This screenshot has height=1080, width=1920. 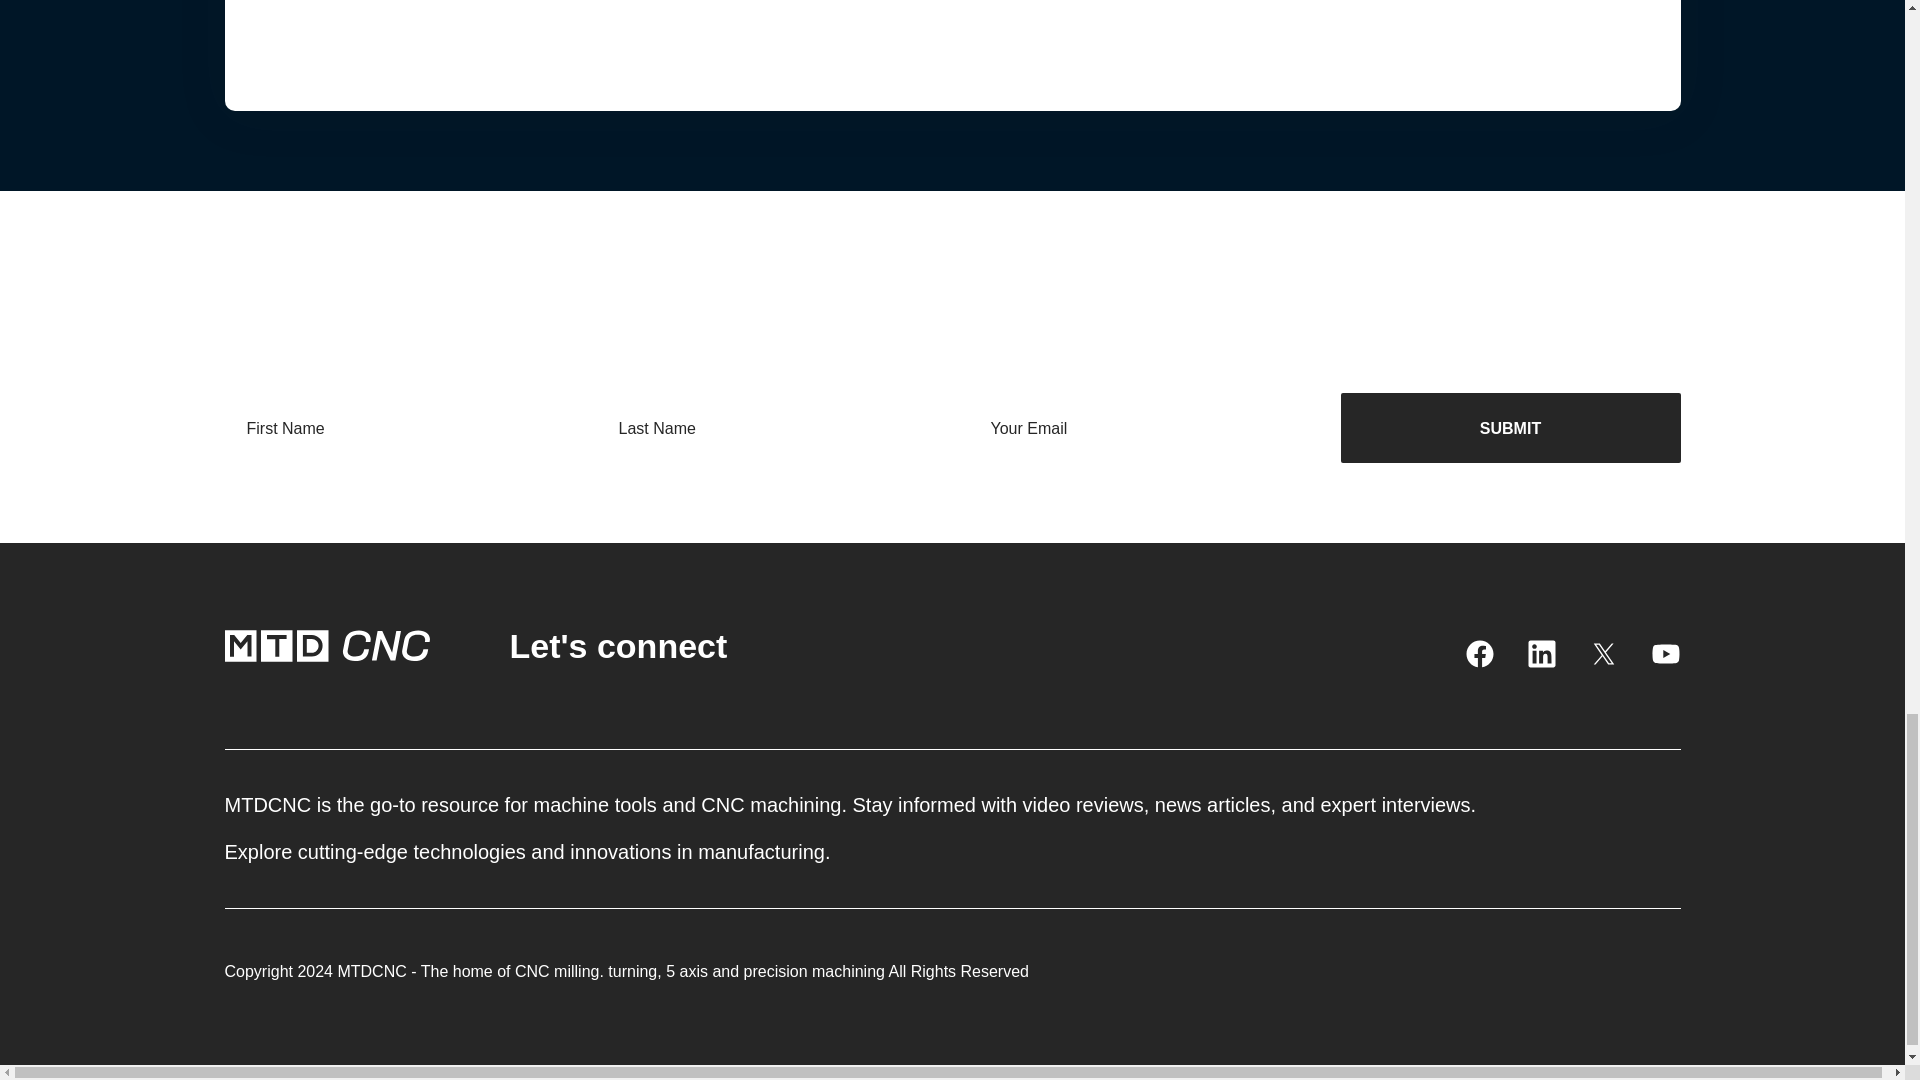 I want to click on Go to YouTube, so click(x=1664, y=654).